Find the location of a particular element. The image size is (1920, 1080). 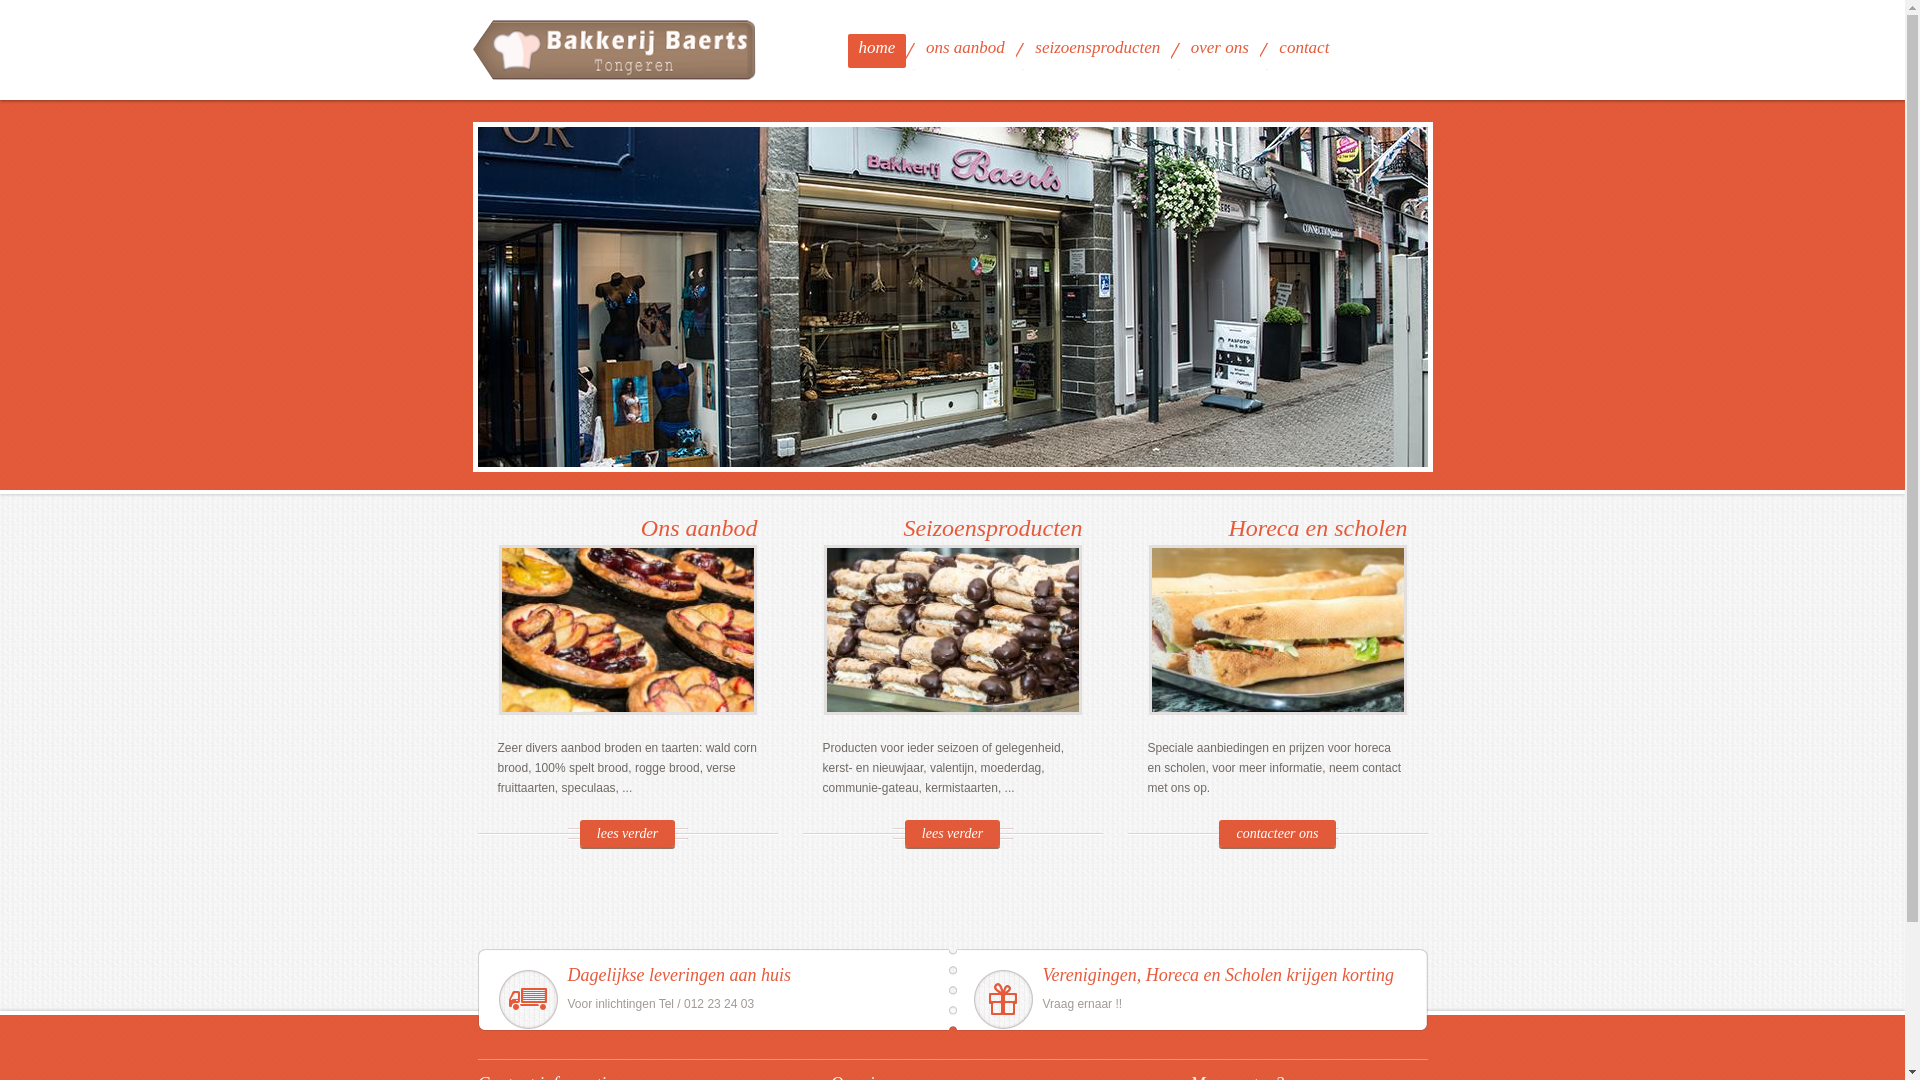

seizoensproducten is located at coordinates (1098, 51).